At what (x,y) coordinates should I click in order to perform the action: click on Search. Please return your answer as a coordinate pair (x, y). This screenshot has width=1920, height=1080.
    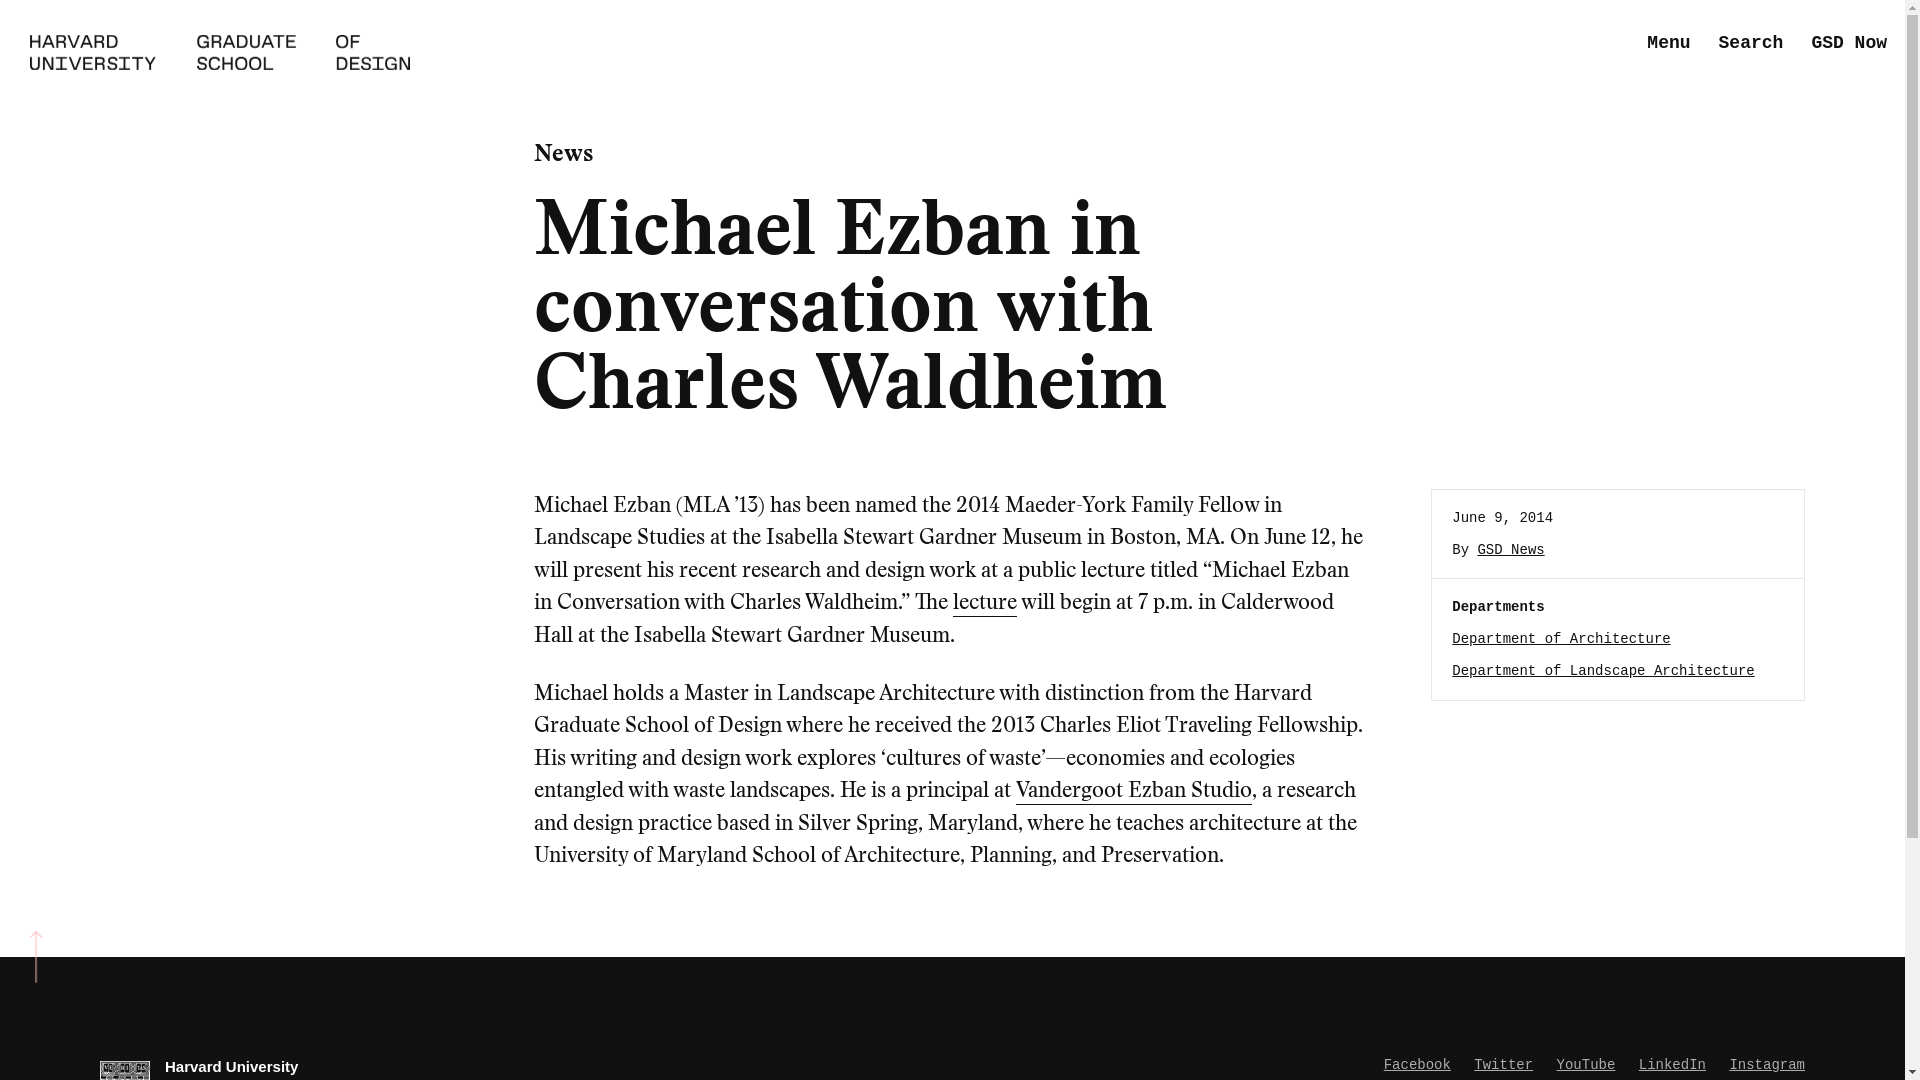
    Looking at the image, I should click on (1750, 43).